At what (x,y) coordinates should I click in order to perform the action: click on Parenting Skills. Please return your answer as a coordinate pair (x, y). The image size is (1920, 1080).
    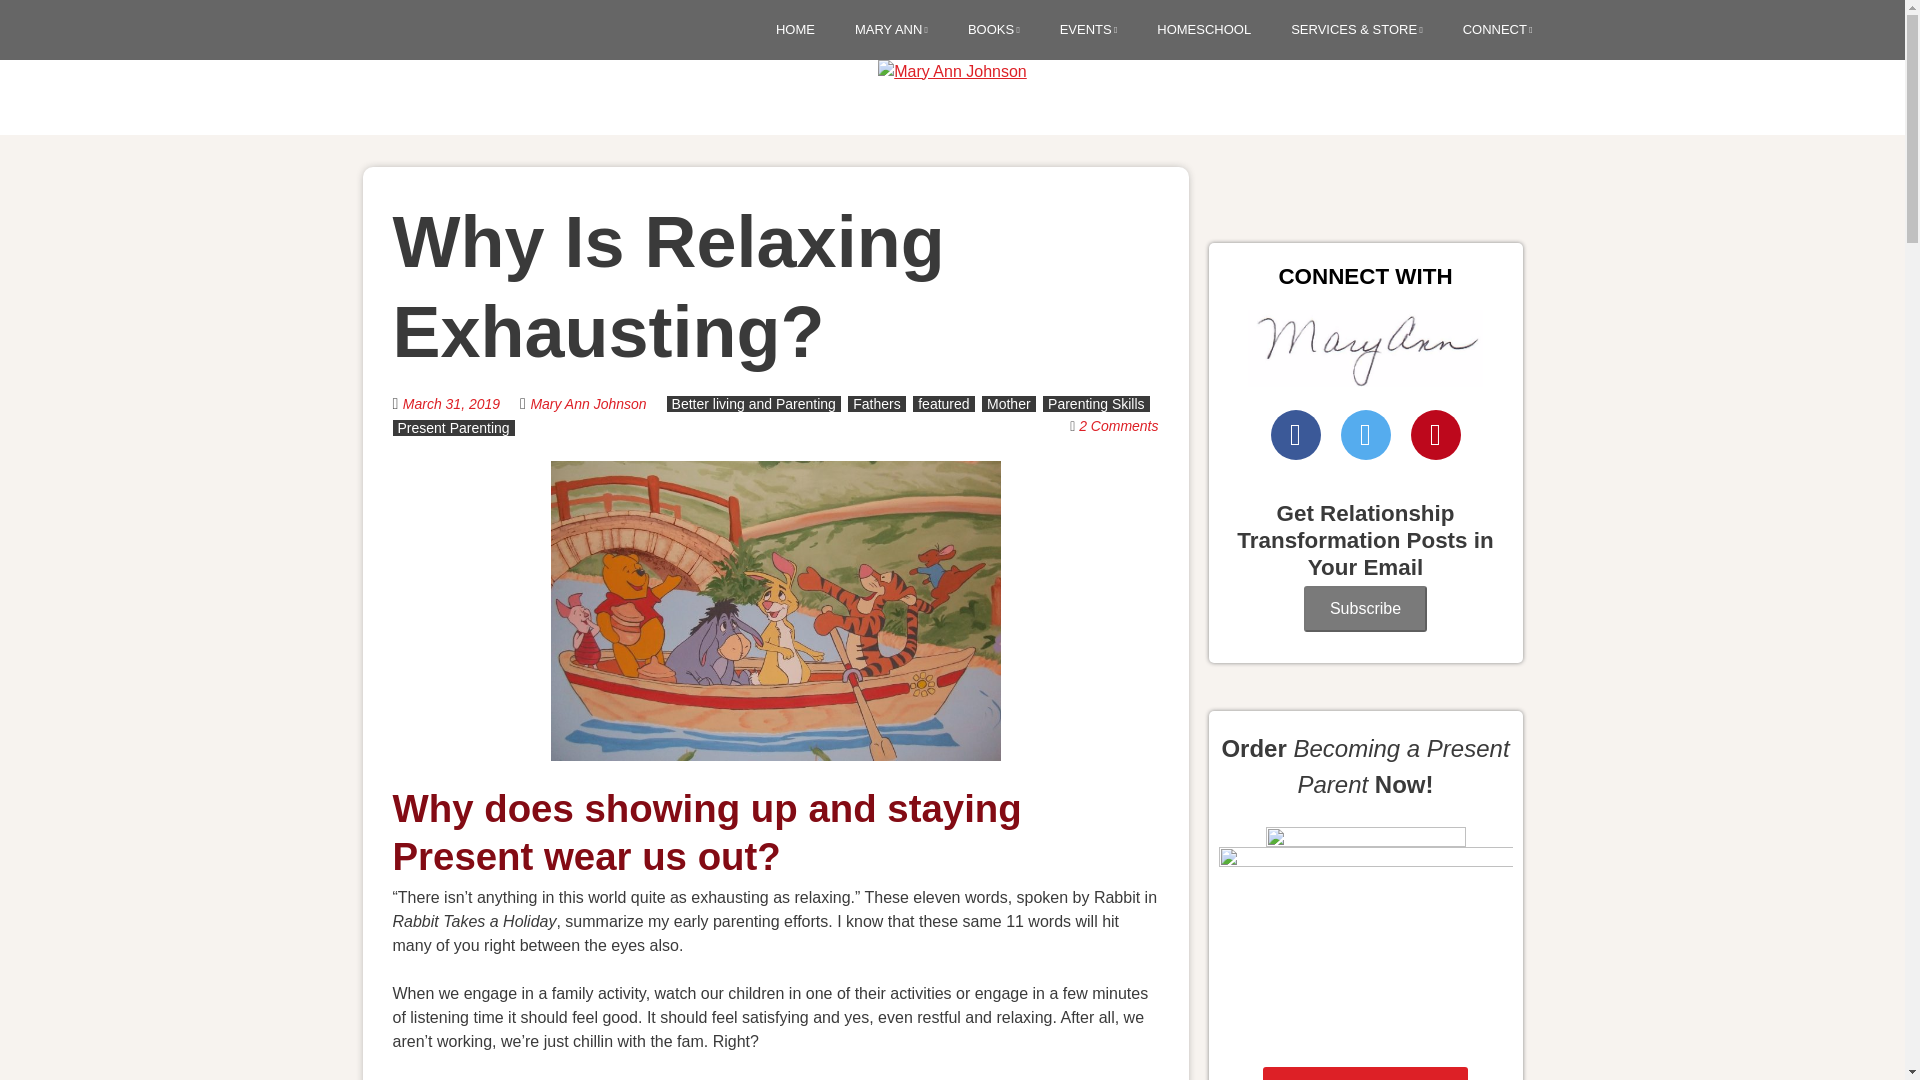
    Looking at the image, I should click on (1096, 404).